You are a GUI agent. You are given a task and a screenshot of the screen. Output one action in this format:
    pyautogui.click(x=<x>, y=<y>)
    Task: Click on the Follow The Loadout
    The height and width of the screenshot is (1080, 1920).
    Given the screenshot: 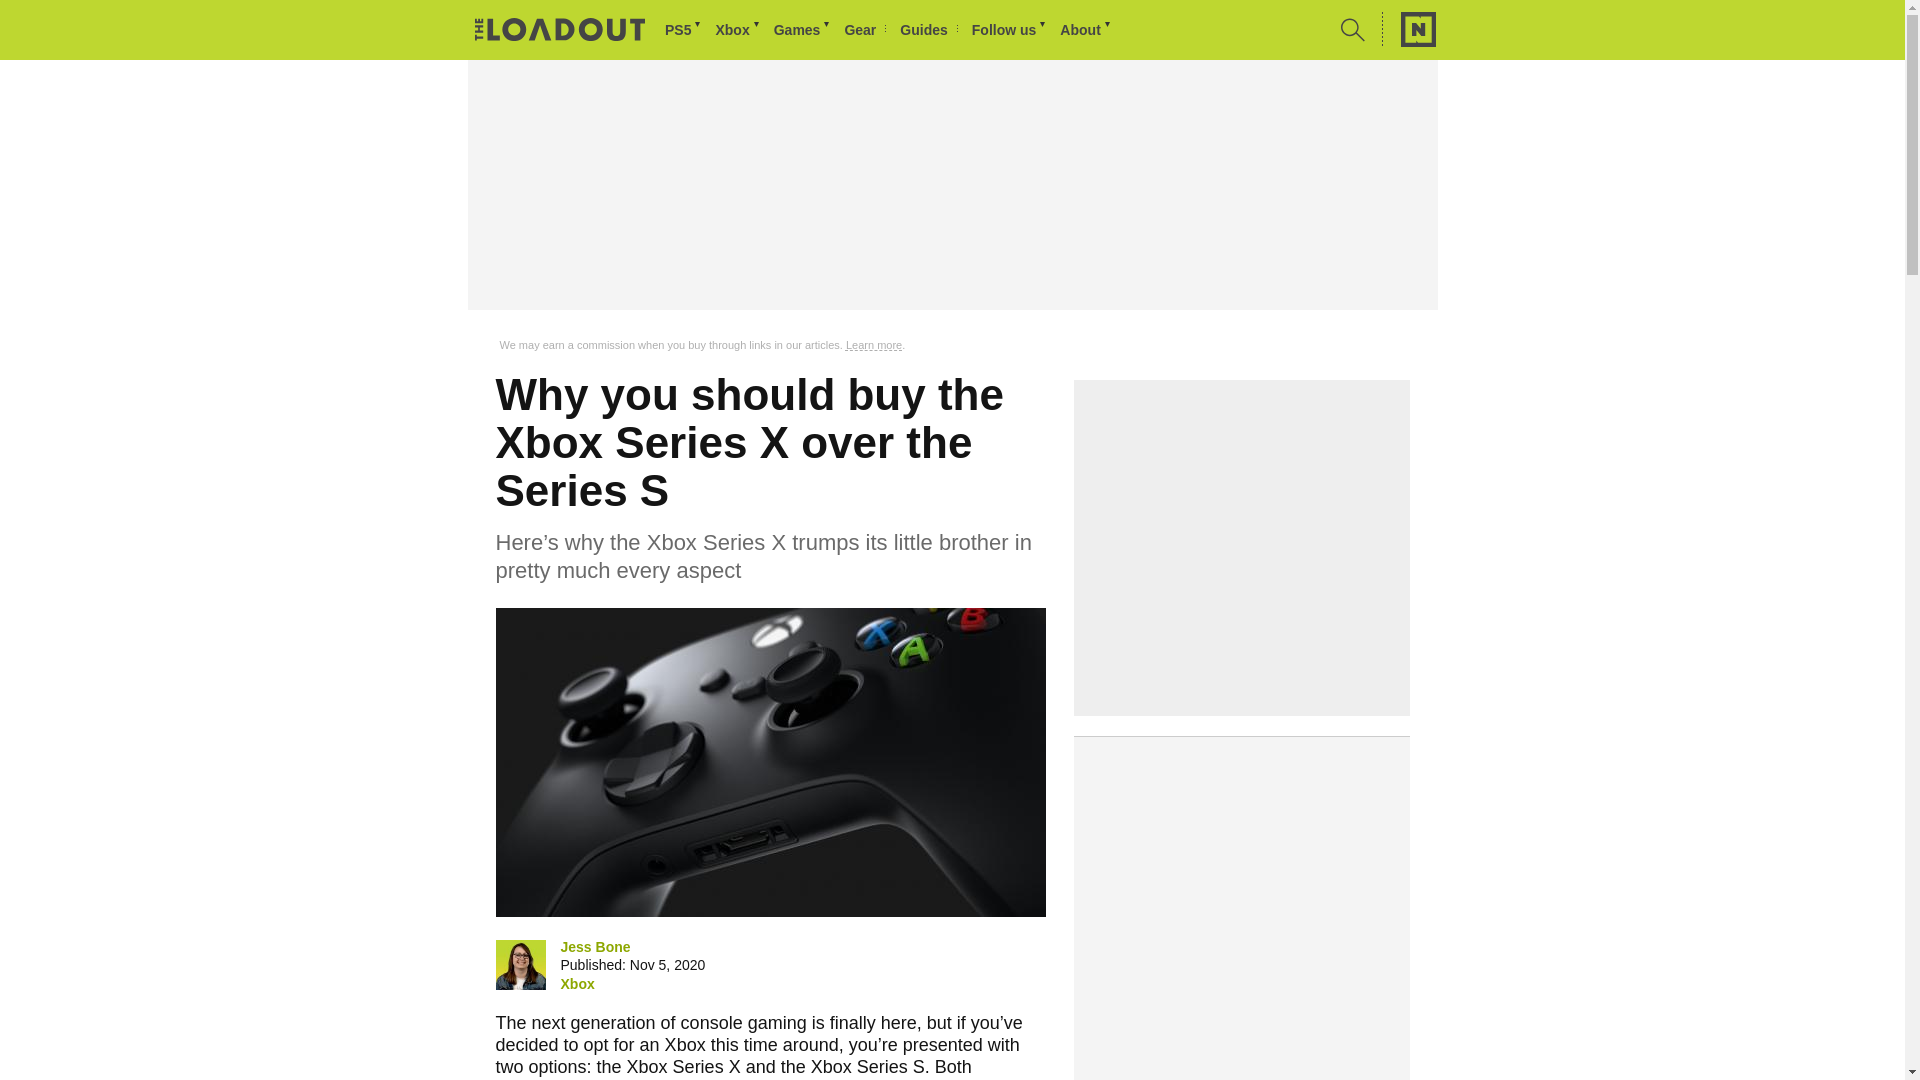 What is the action you would take?
    pyautogui.click(x=1010, y=30)
    